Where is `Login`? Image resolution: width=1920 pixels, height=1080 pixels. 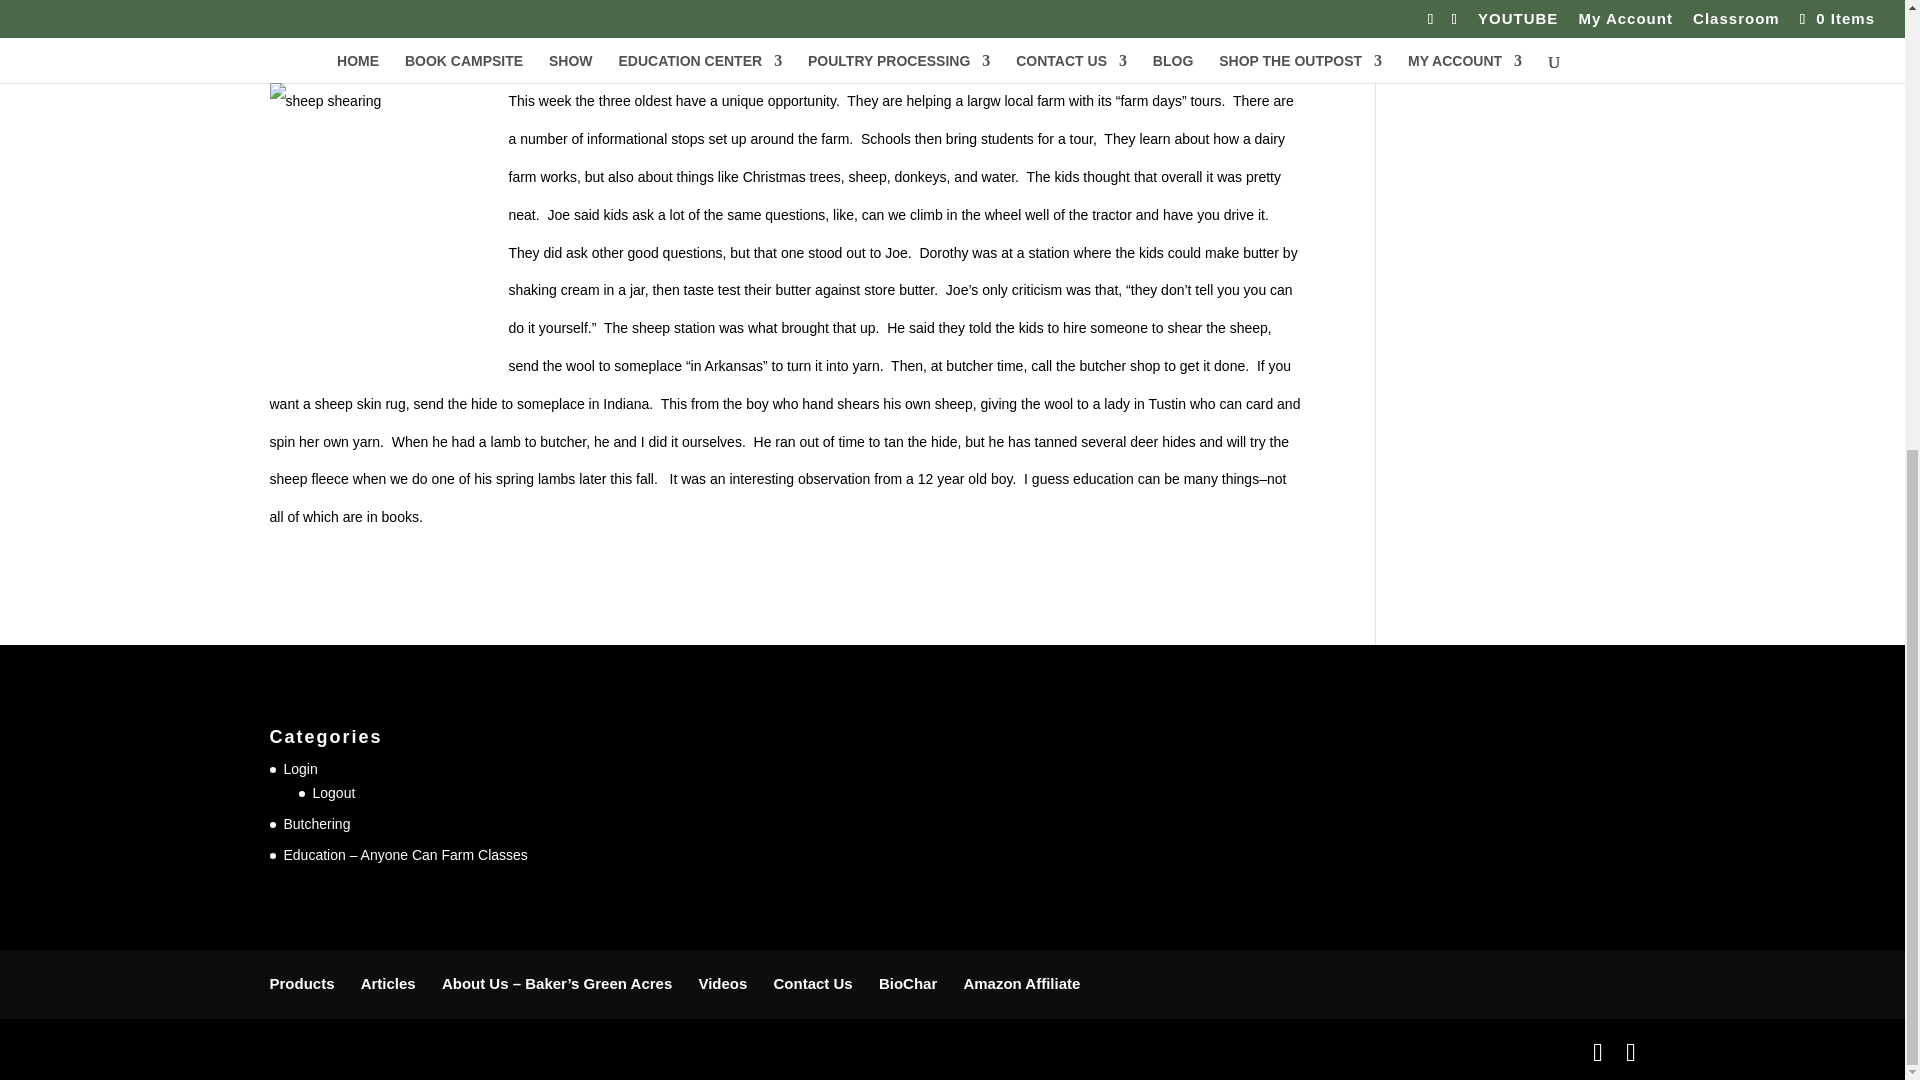
Login is located at coordinates (301, 768).